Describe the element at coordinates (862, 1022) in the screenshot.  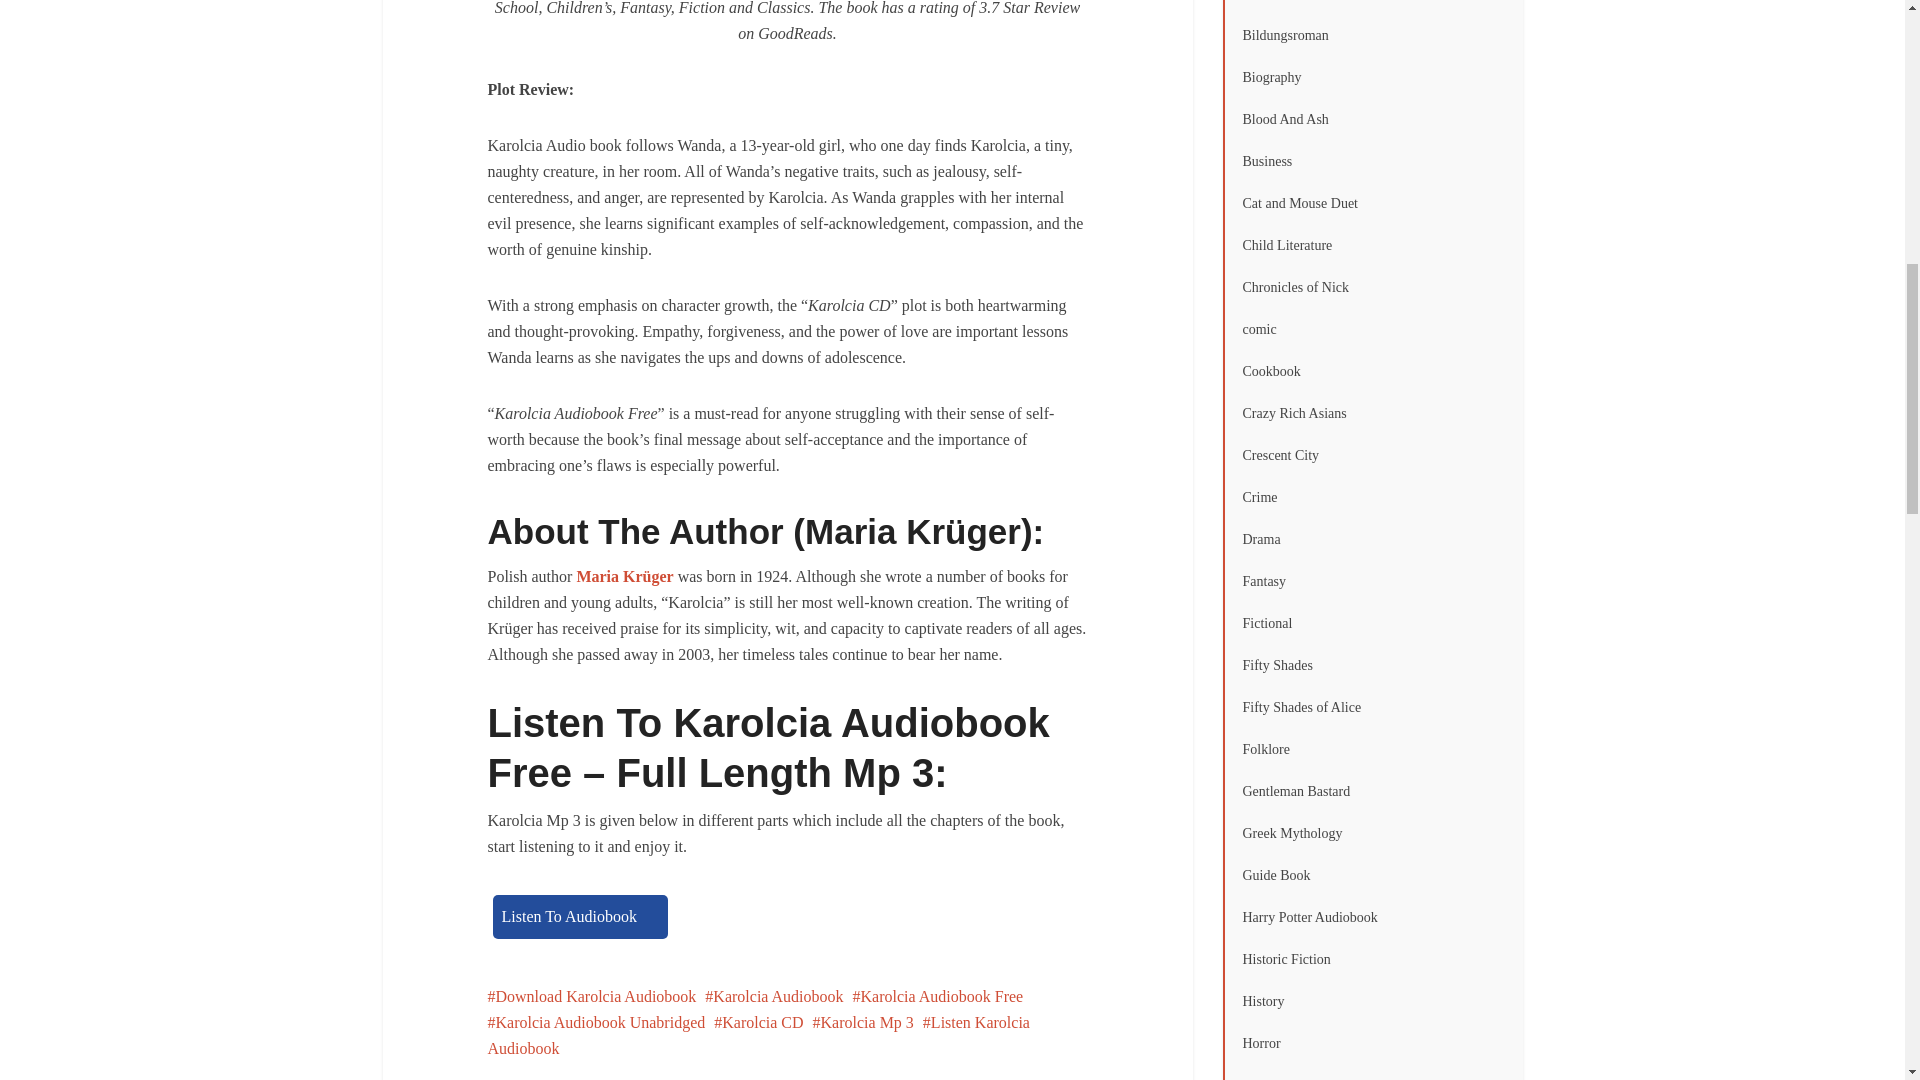
I see `Karolcia Mp 3` at that location.